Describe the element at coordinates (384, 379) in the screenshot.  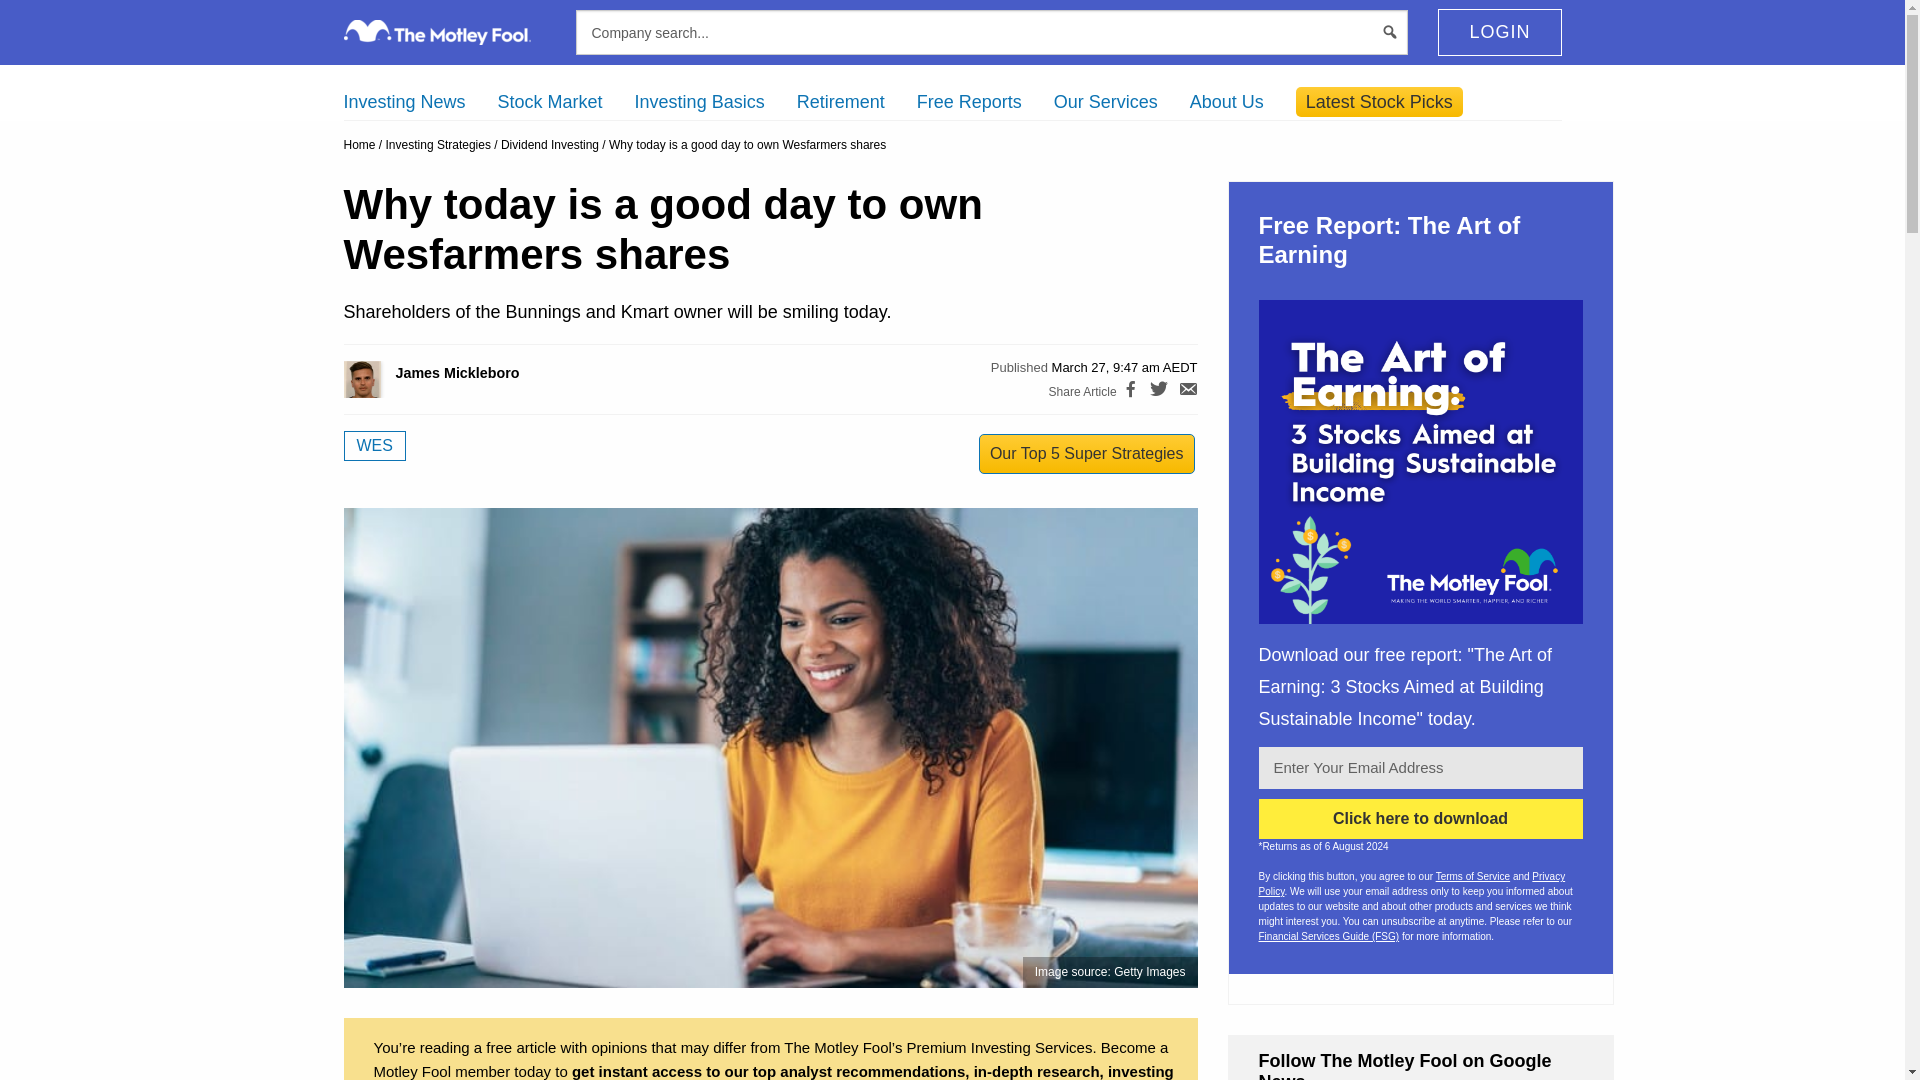
I see `James Mickleboro` at that location.